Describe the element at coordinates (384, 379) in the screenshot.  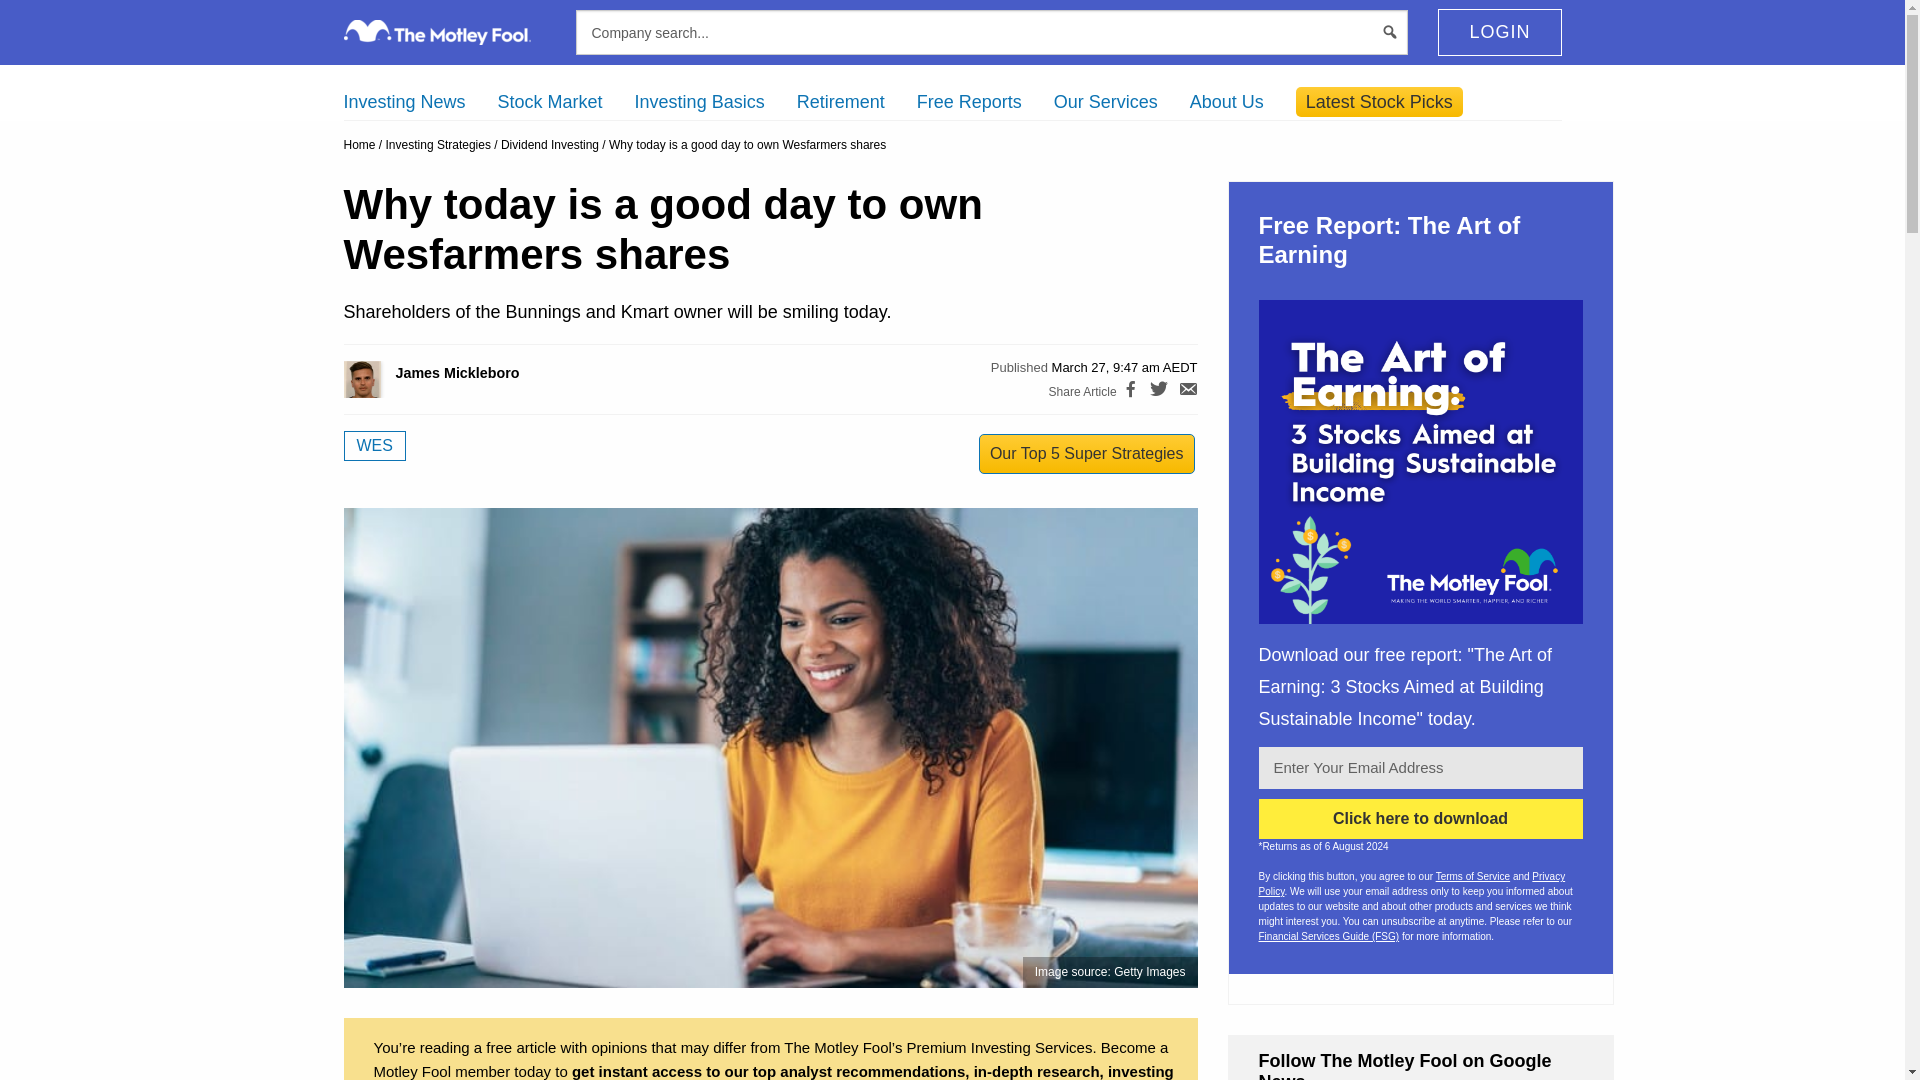
I see `James Mickleboro` at that location.